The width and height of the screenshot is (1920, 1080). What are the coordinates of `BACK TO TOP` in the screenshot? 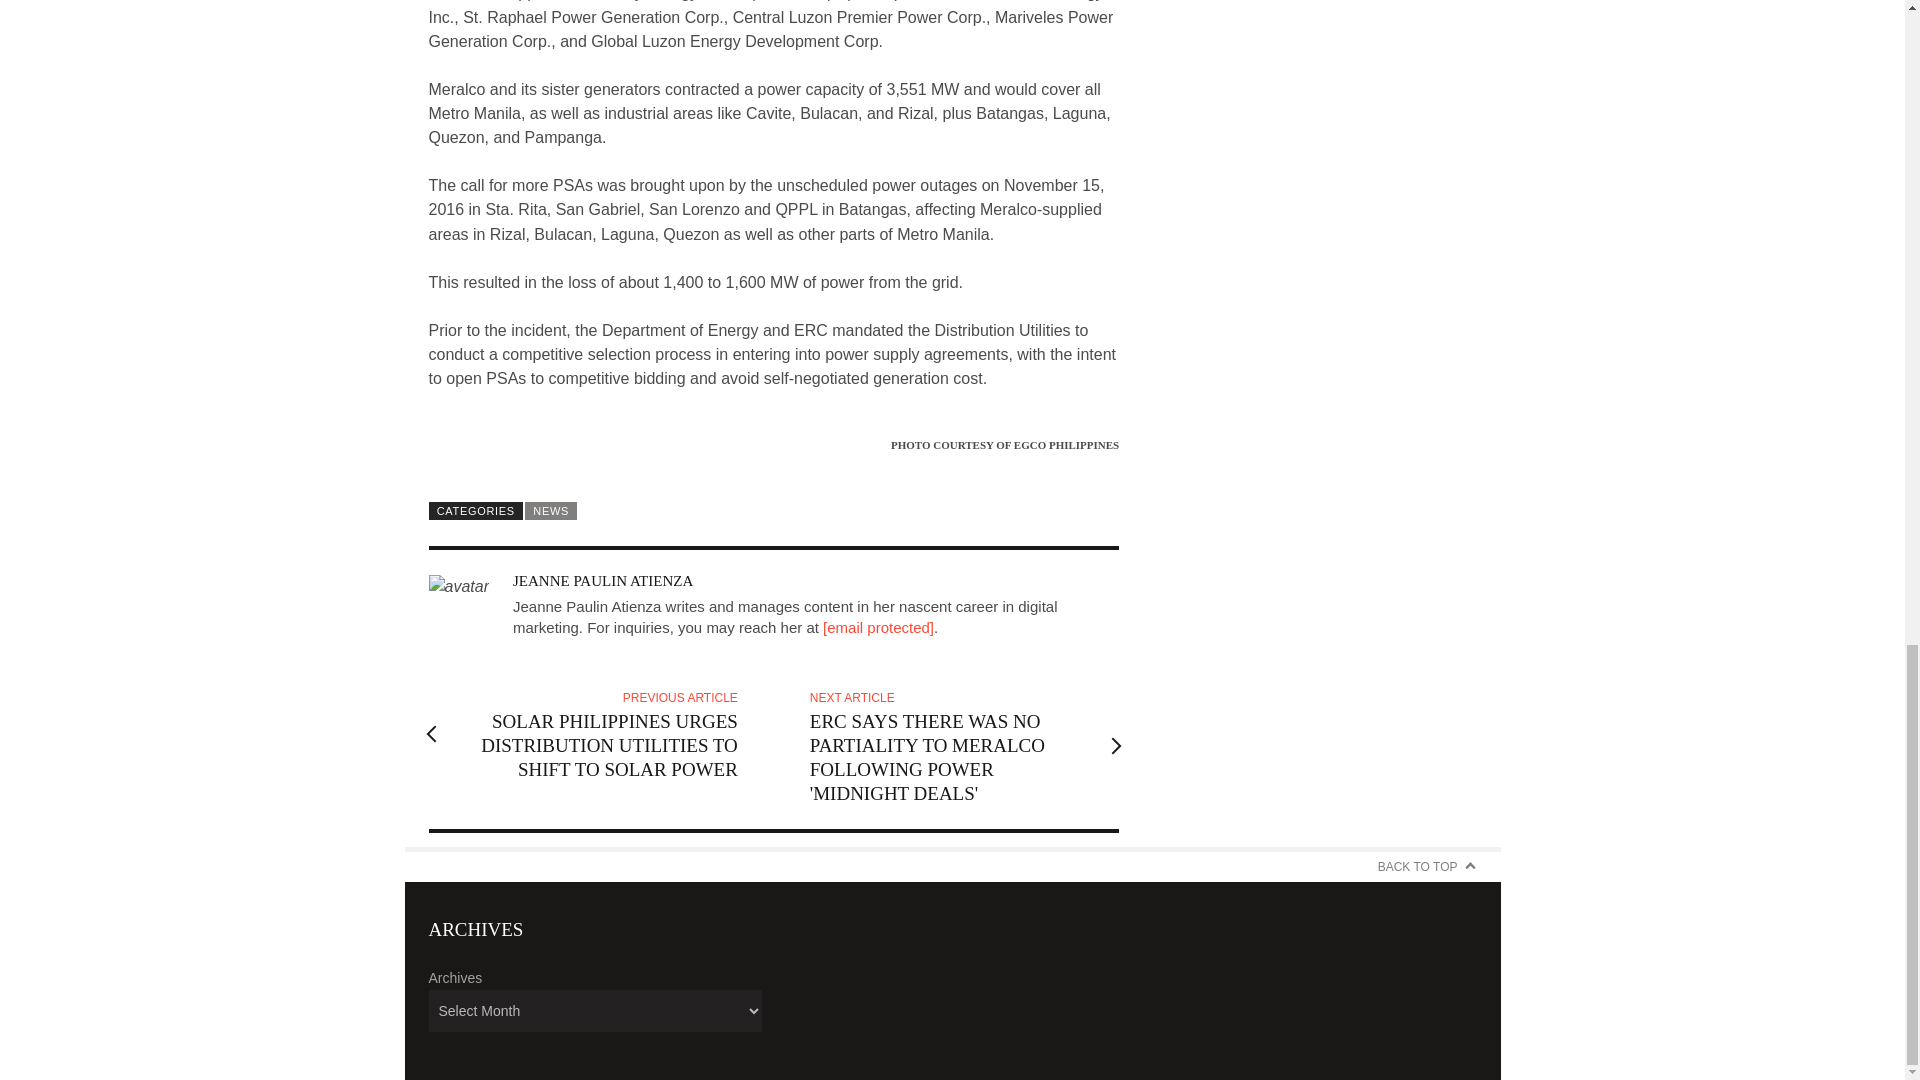 It's located at (1427, 867).